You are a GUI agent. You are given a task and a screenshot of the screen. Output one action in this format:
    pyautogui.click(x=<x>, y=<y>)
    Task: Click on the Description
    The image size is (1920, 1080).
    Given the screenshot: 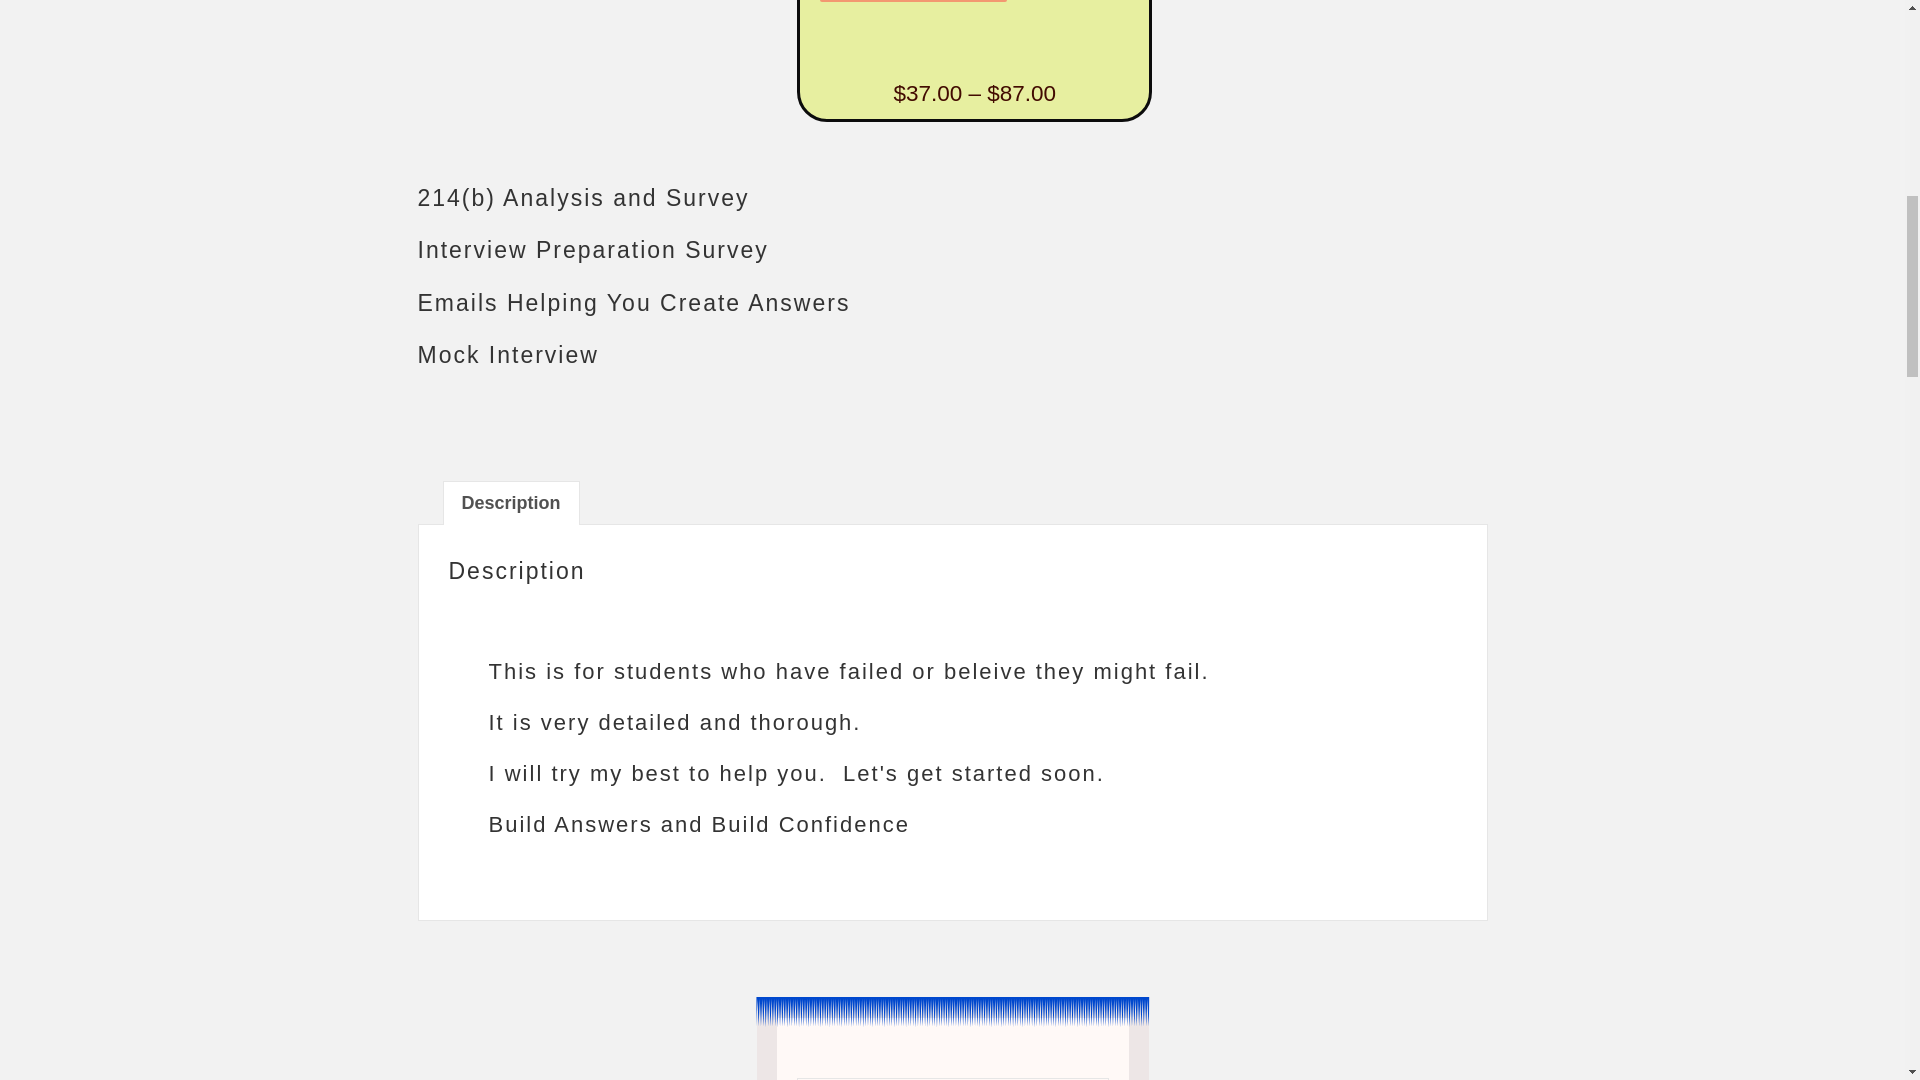 What is the action you would take?
    pyautogui.click(x=511, y=502)
    